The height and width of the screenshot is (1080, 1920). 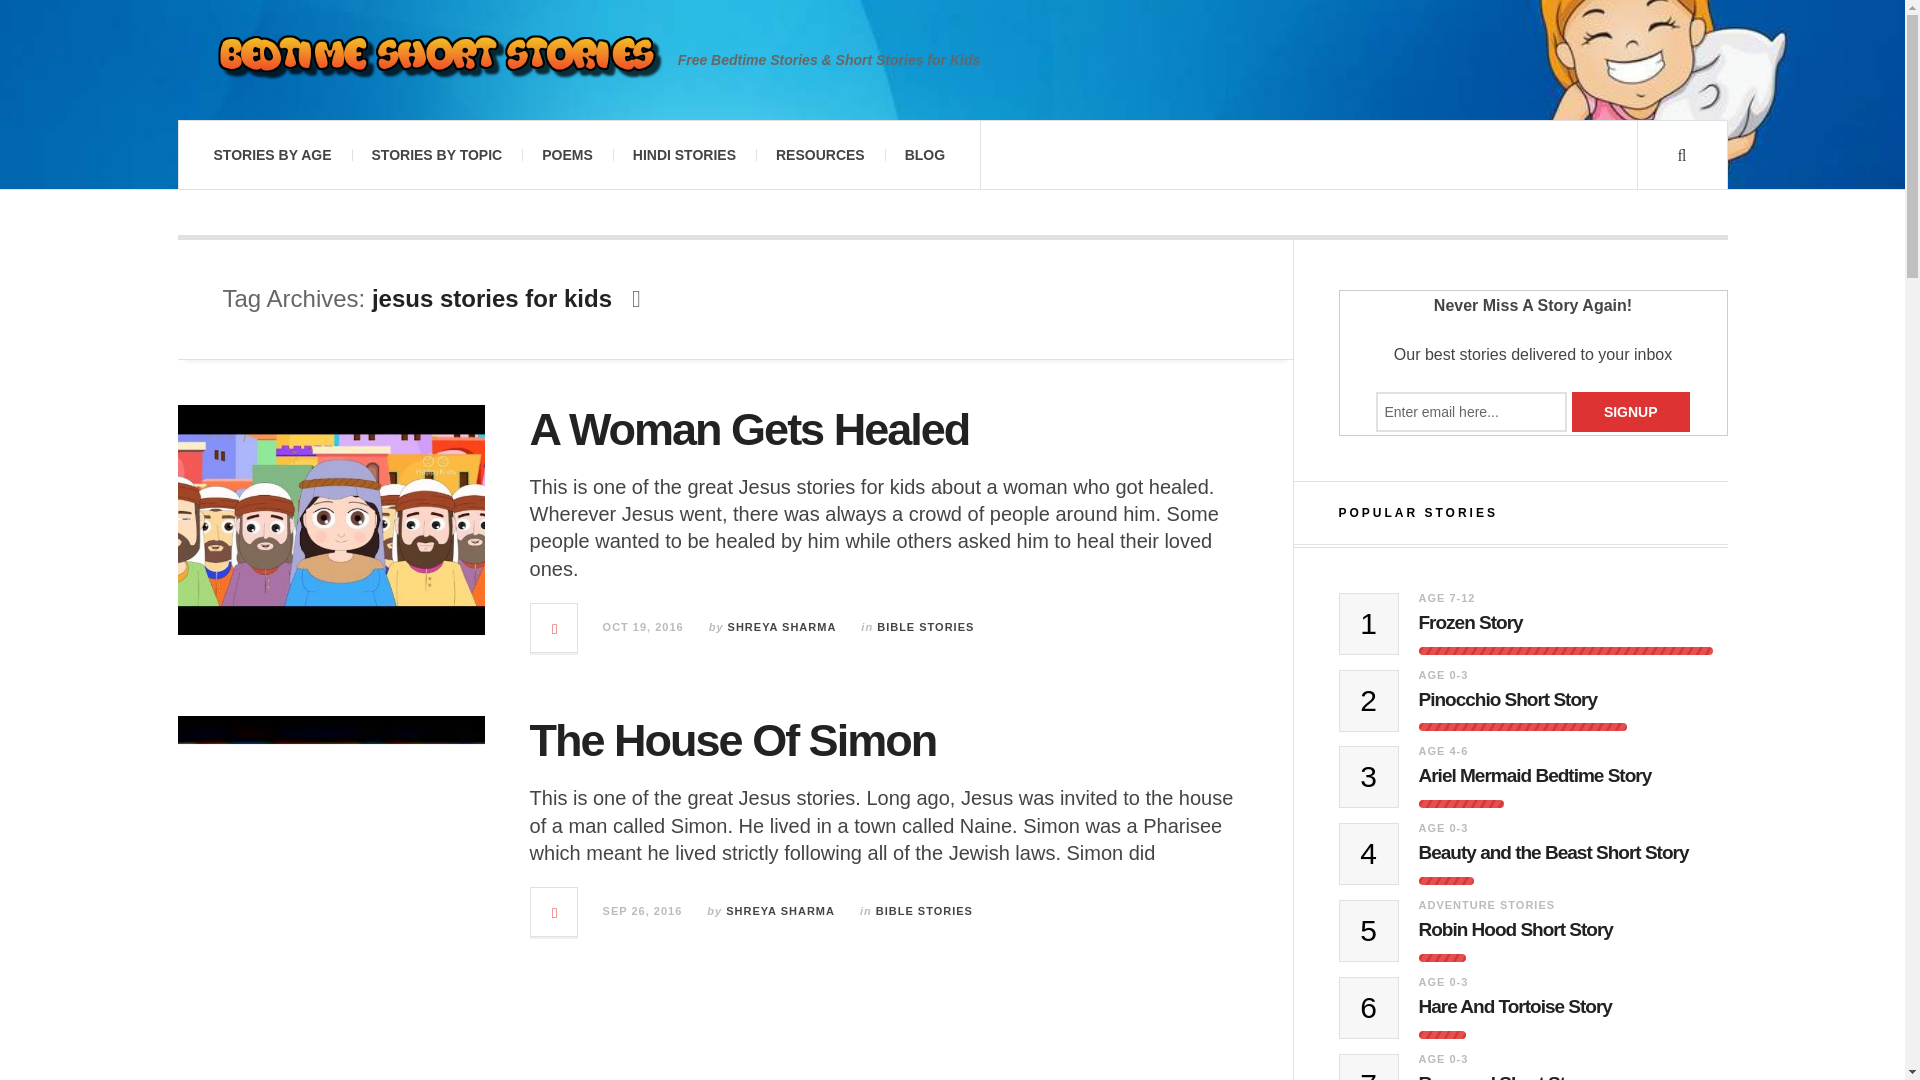 What do you see at coordinates (1471, 412) in the screenshot?
I see `Enter email here...` at bounding box center [1471, 412].